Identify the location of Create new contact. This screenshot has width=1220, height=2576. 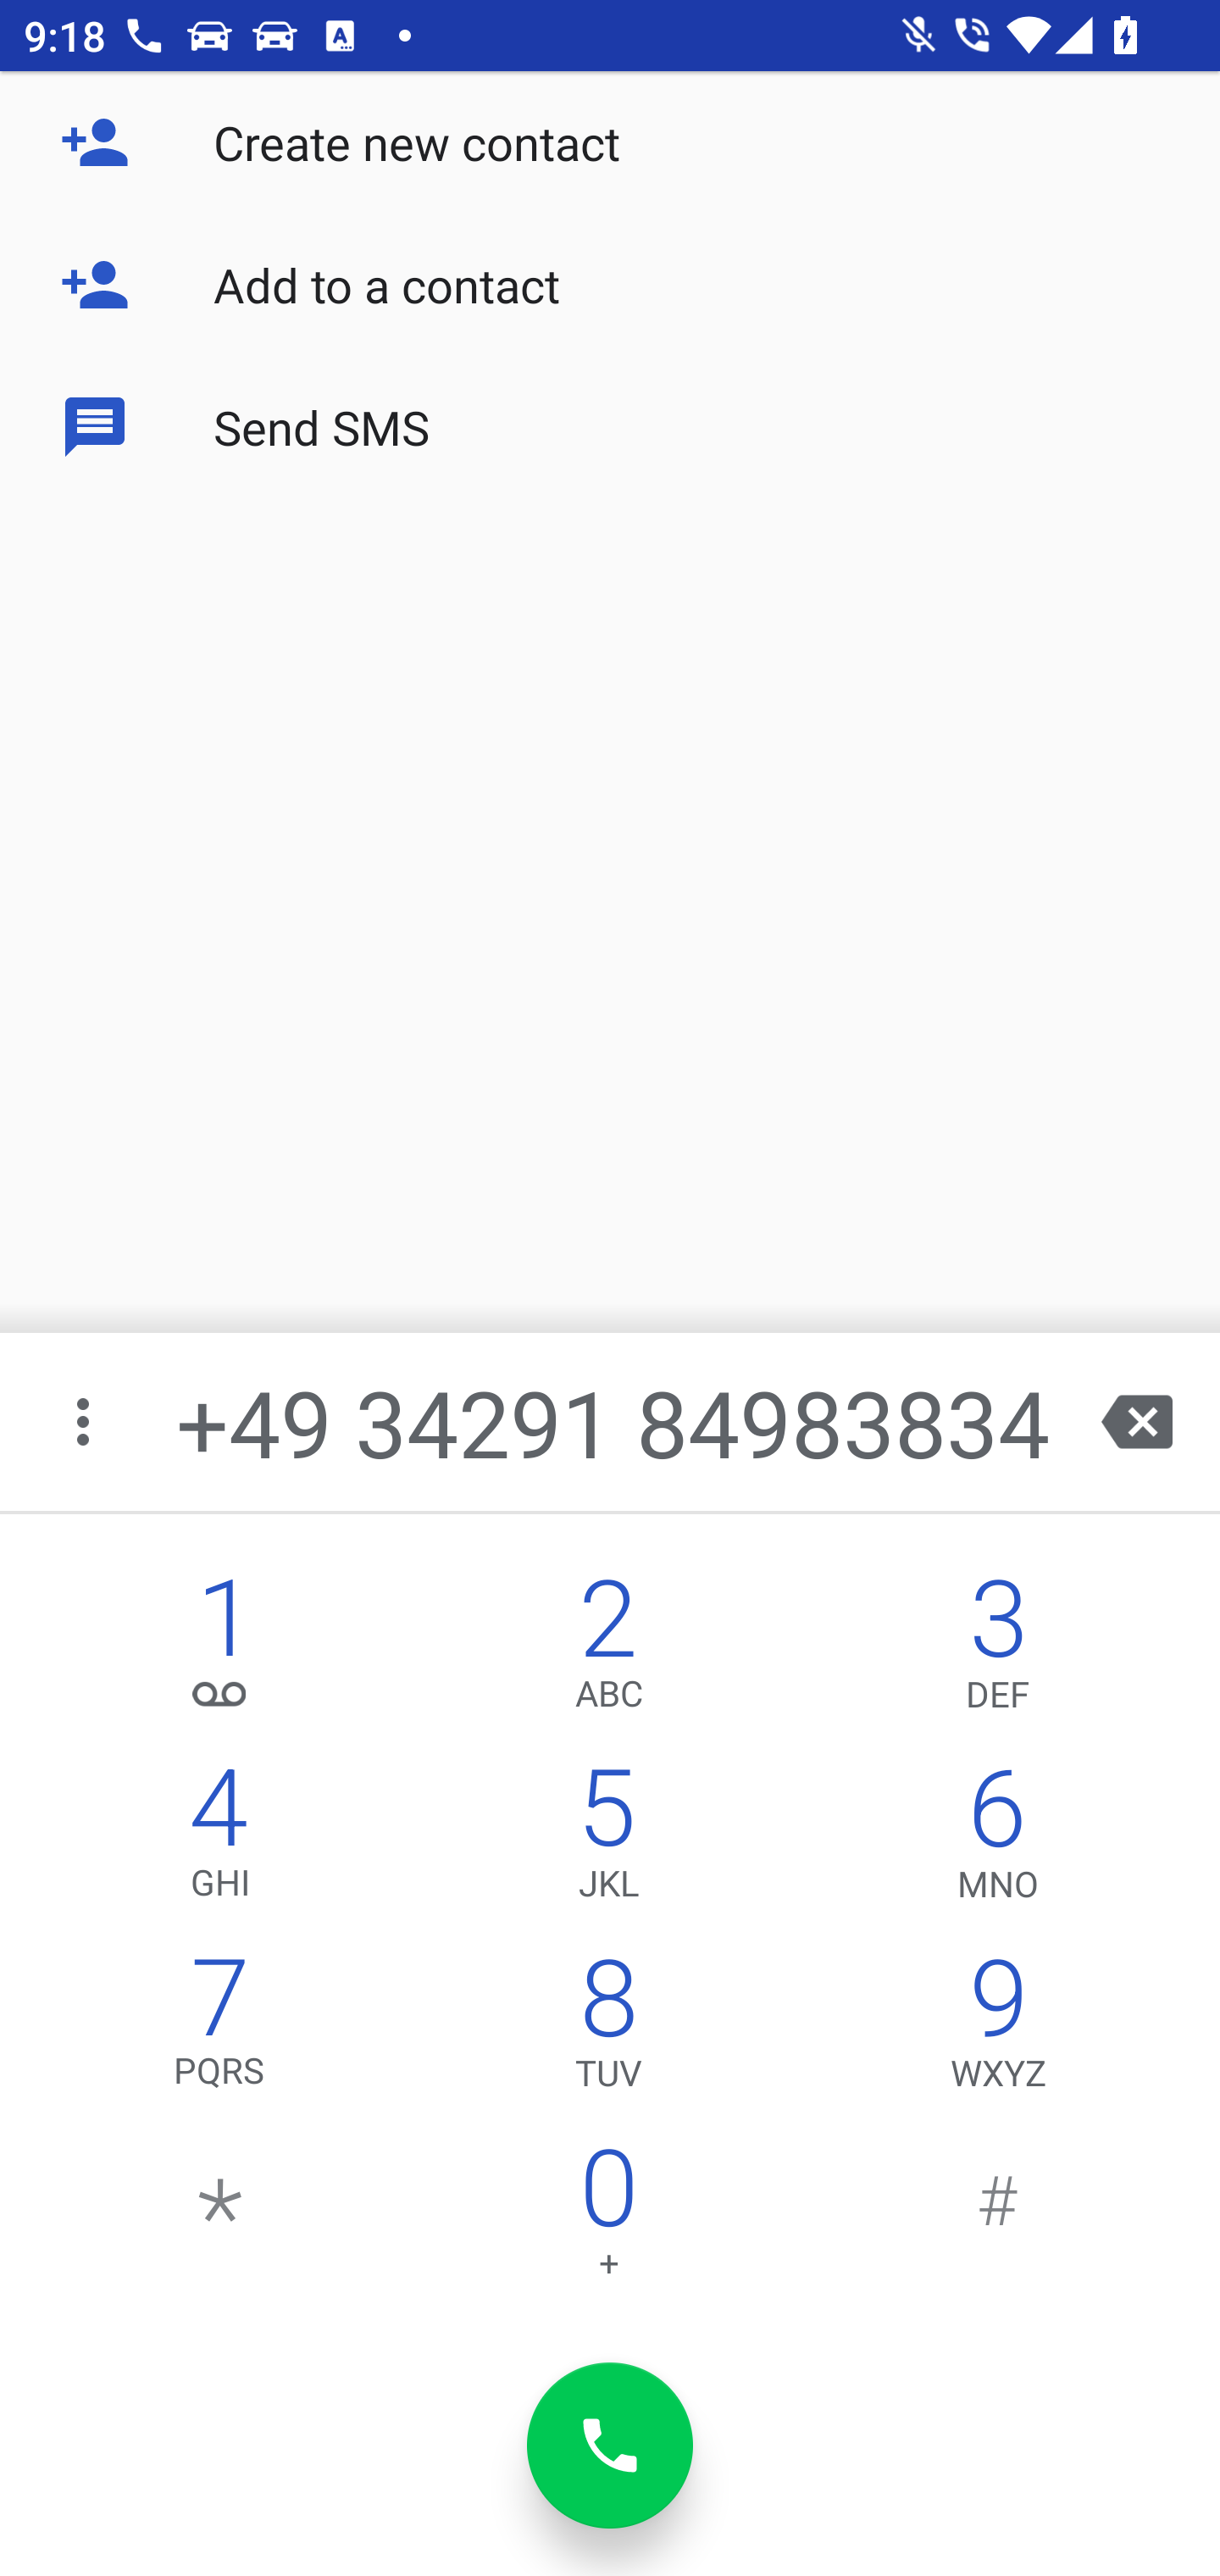
(610, 142).